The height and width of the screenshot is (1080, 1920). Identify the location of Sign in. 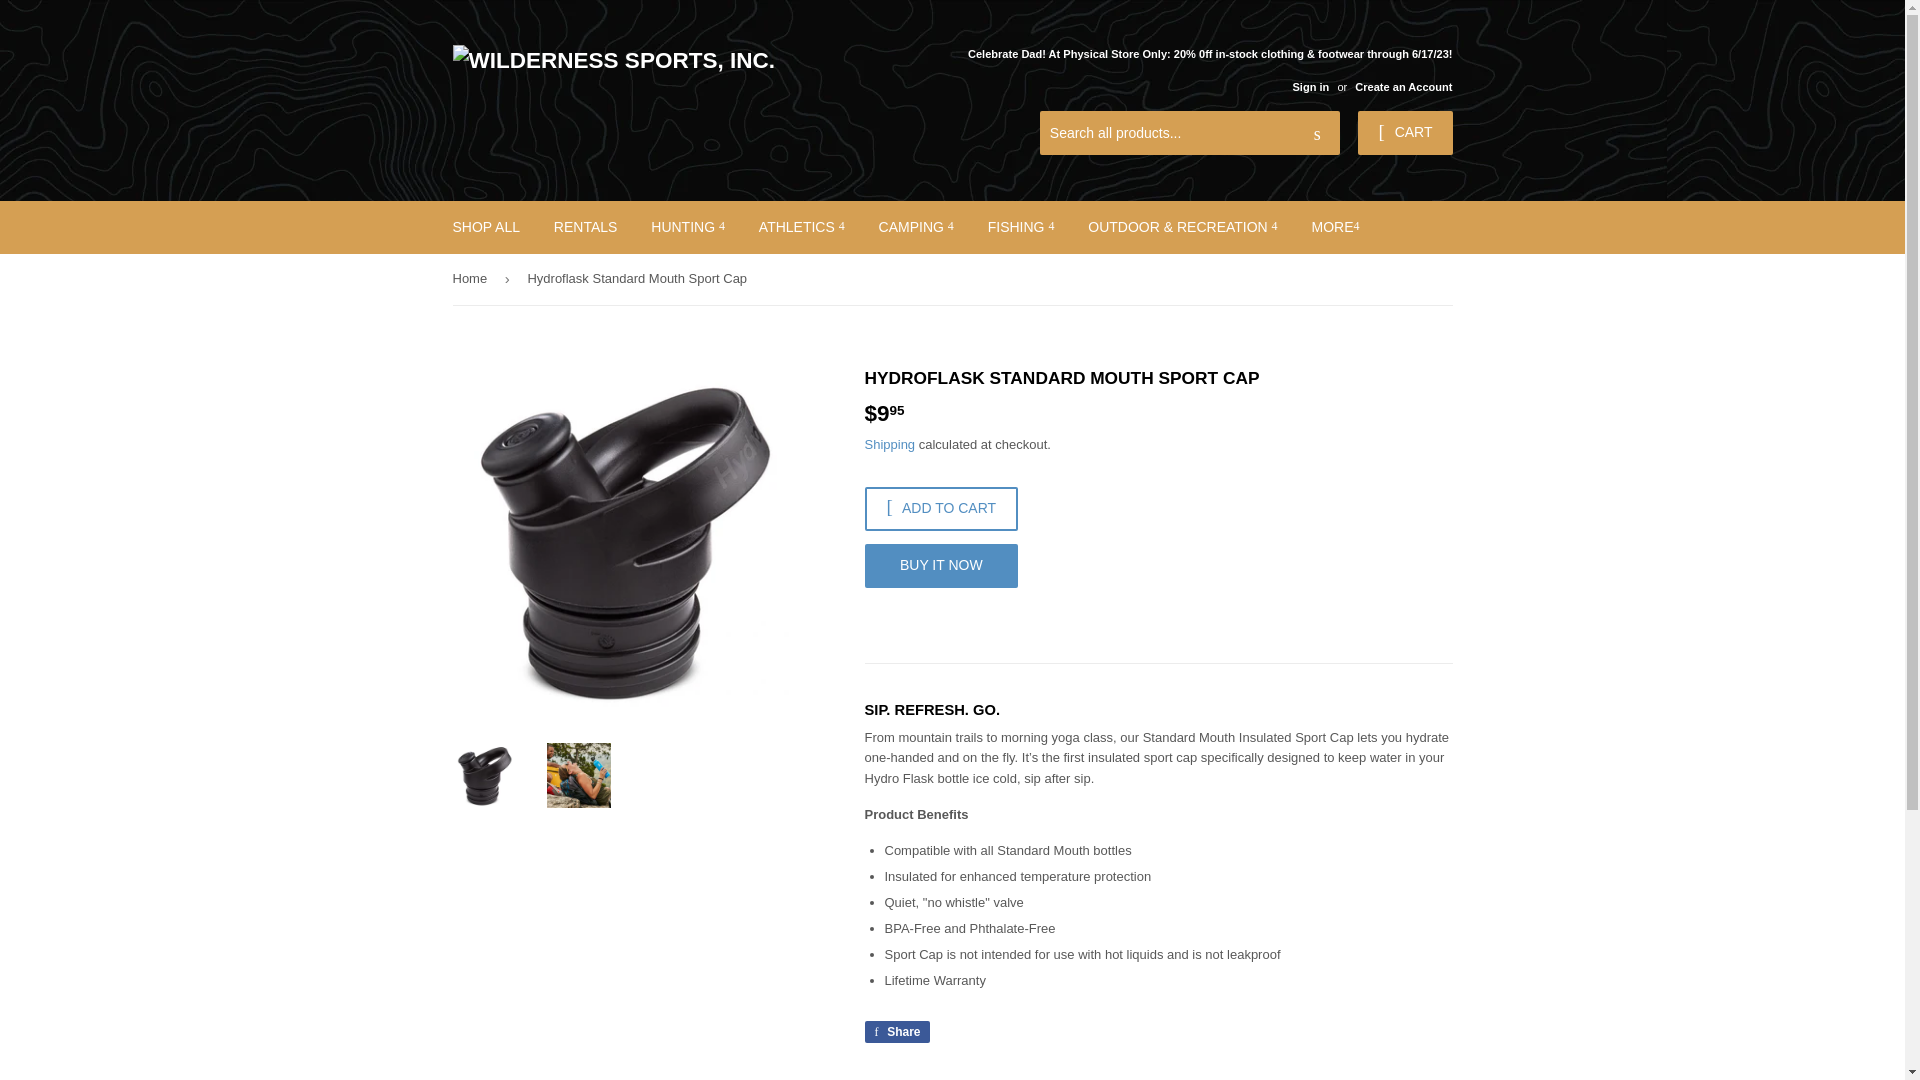
(1310, 86).